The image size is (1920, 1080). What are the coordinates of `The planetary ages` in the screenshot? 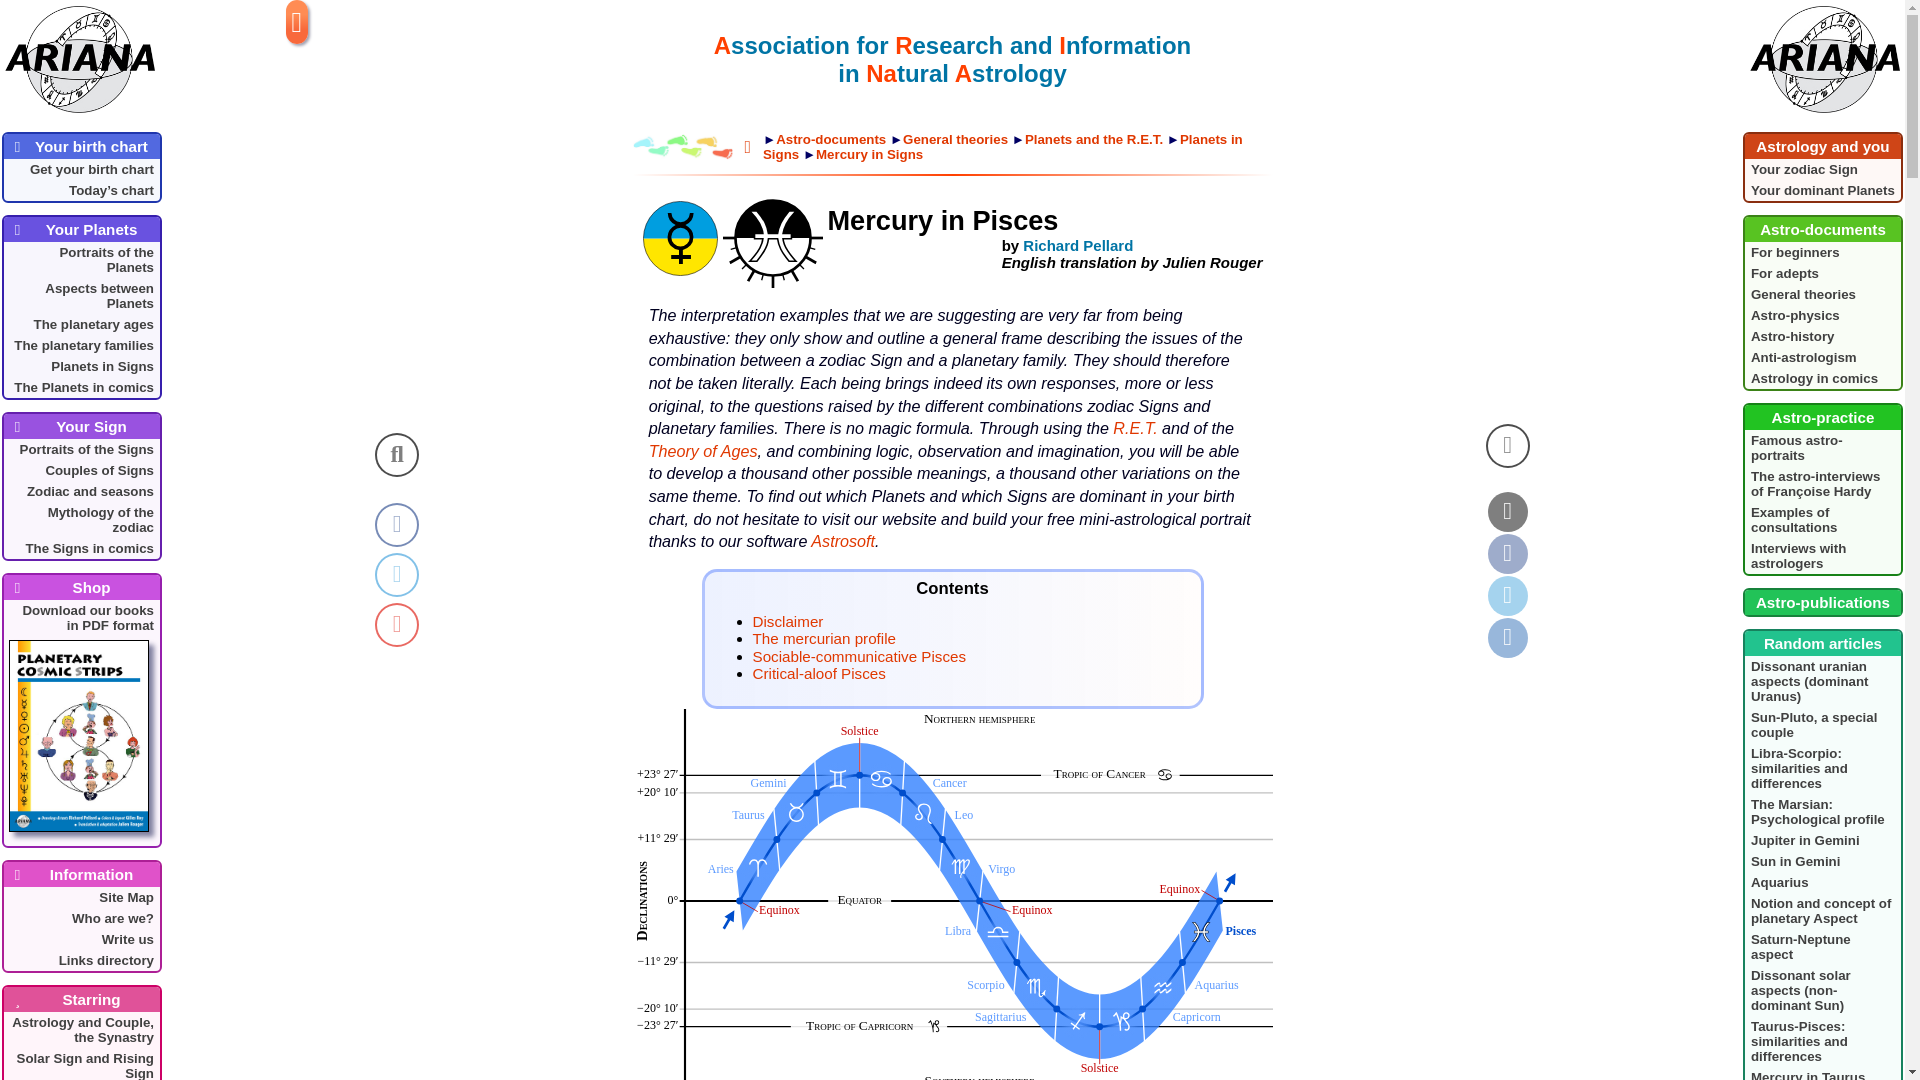 It's located at (81, 324).